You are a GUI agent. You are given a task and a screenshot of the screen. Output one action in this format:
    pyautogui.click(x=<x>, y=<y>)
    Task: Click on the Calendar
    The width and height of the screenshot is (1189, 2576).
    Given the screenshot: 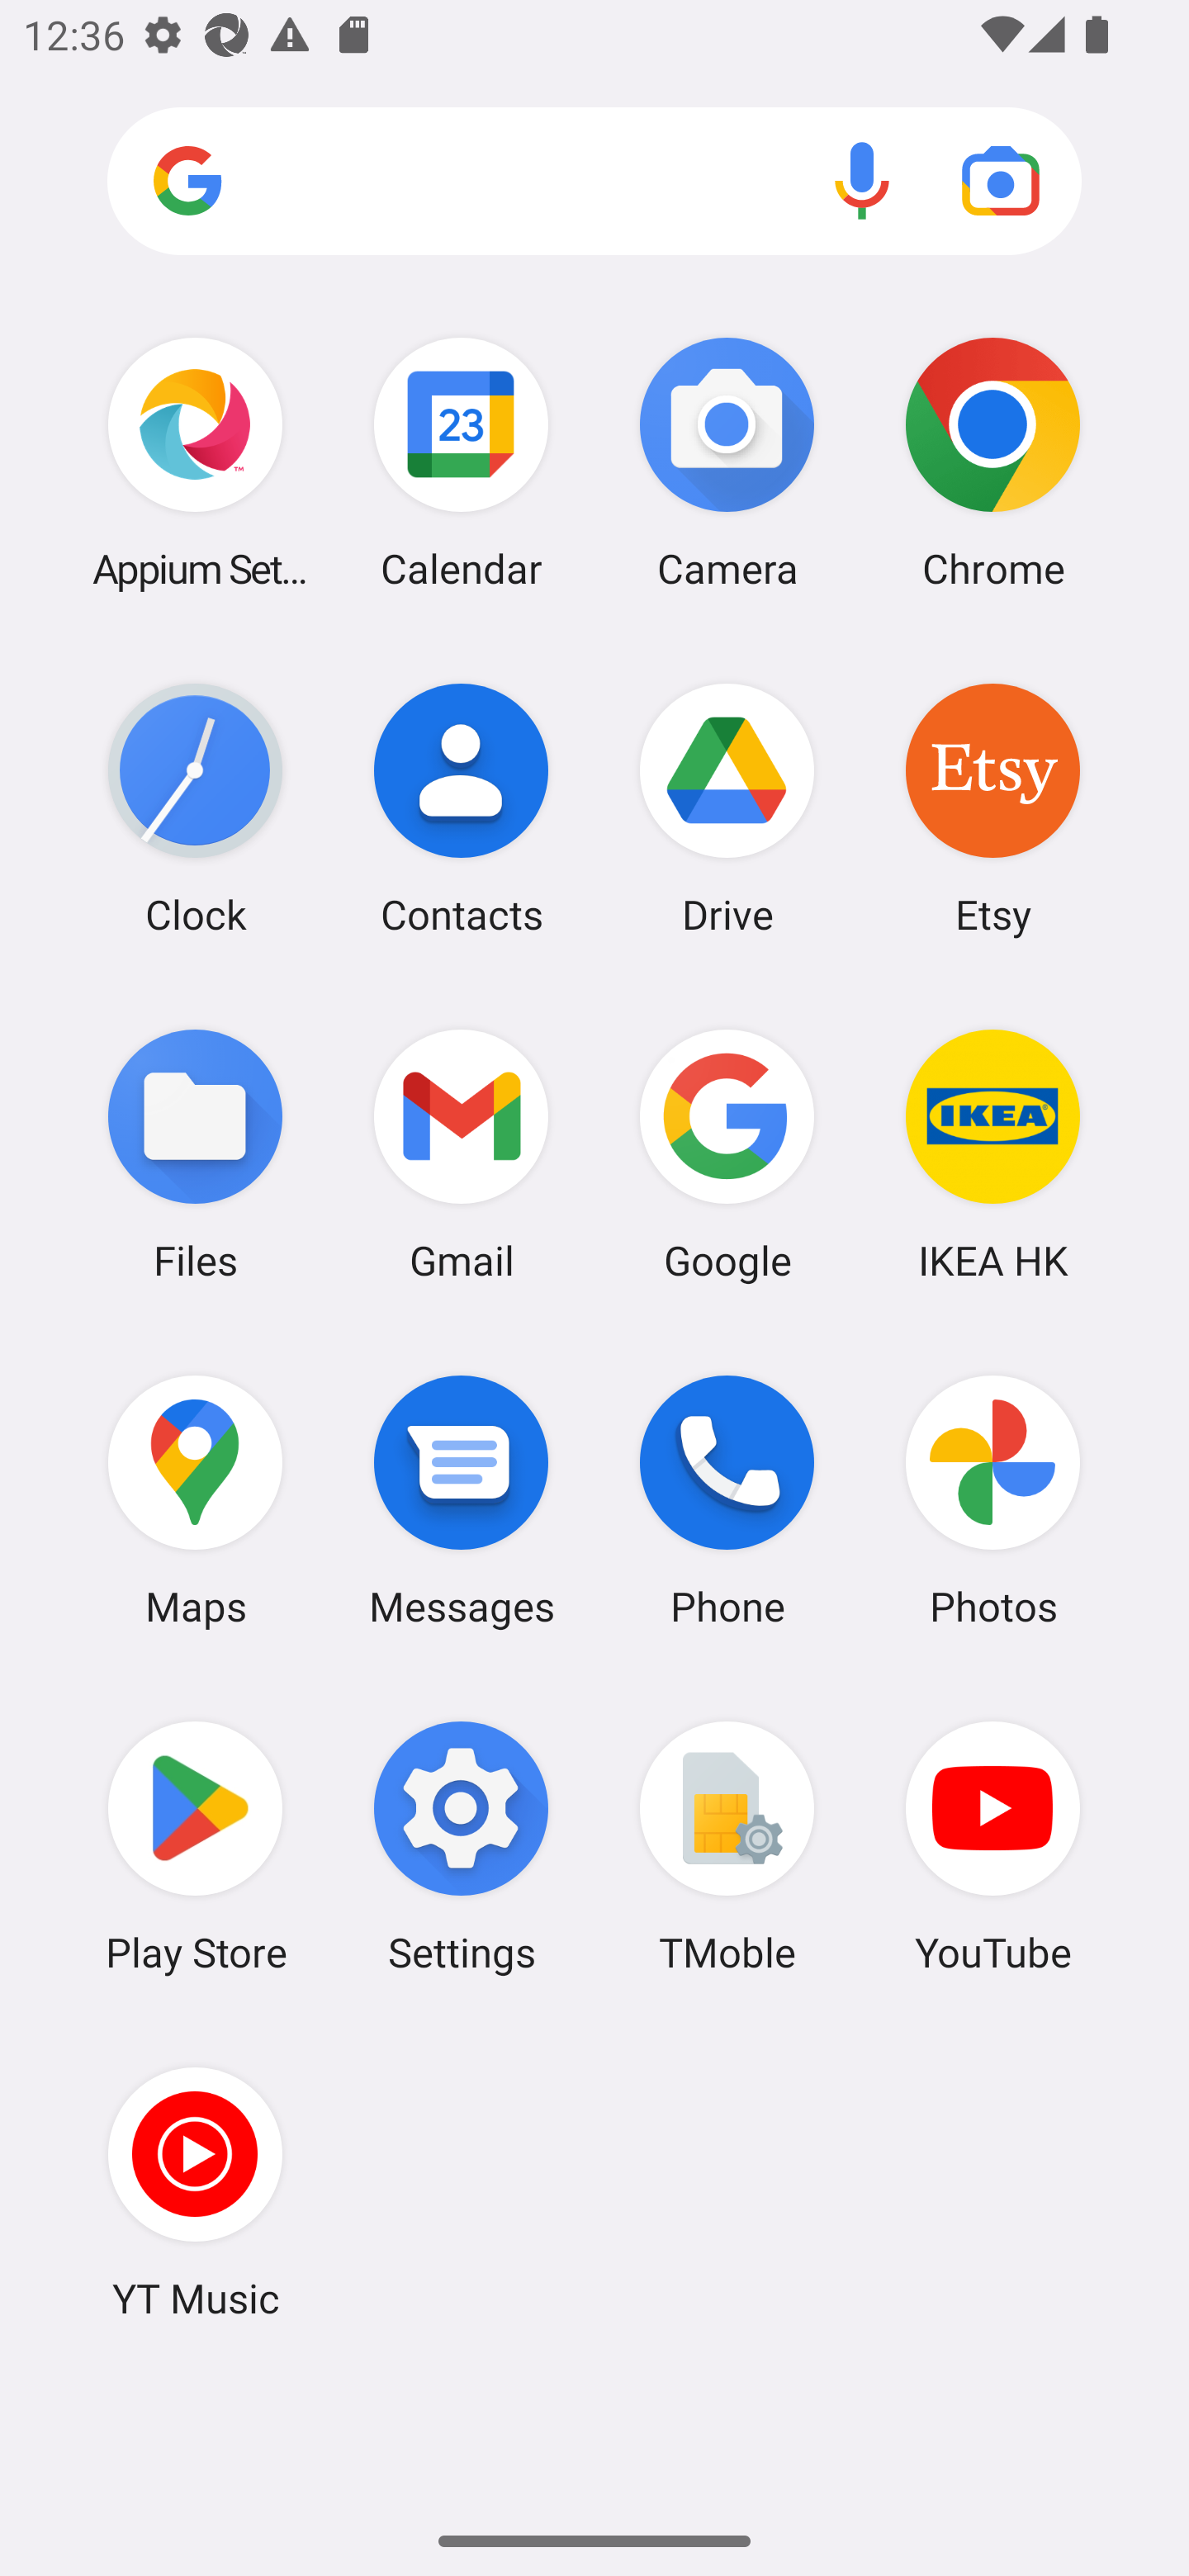 What is the action you would take?
    pyautogui.click(x=461, y=462)
    